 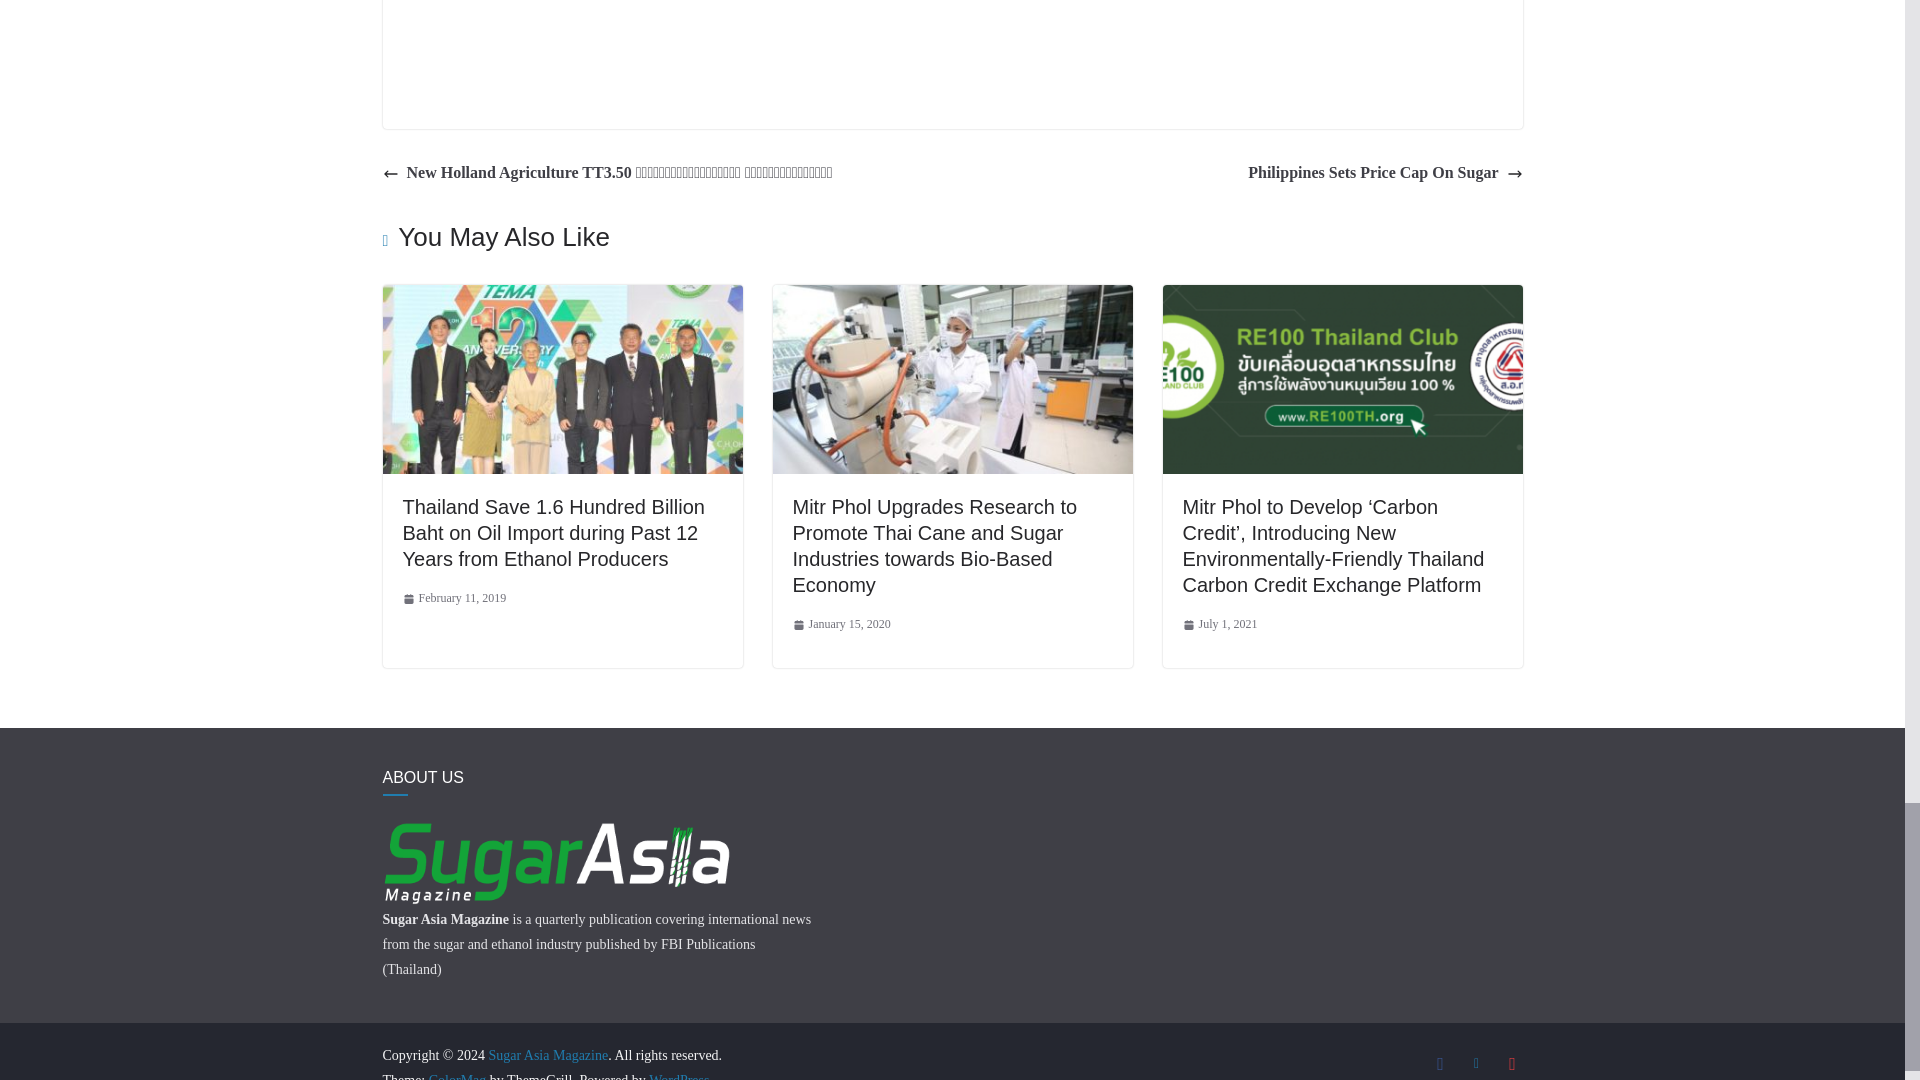 I want to click on 6:38 AM, so click(x=454, y=598).